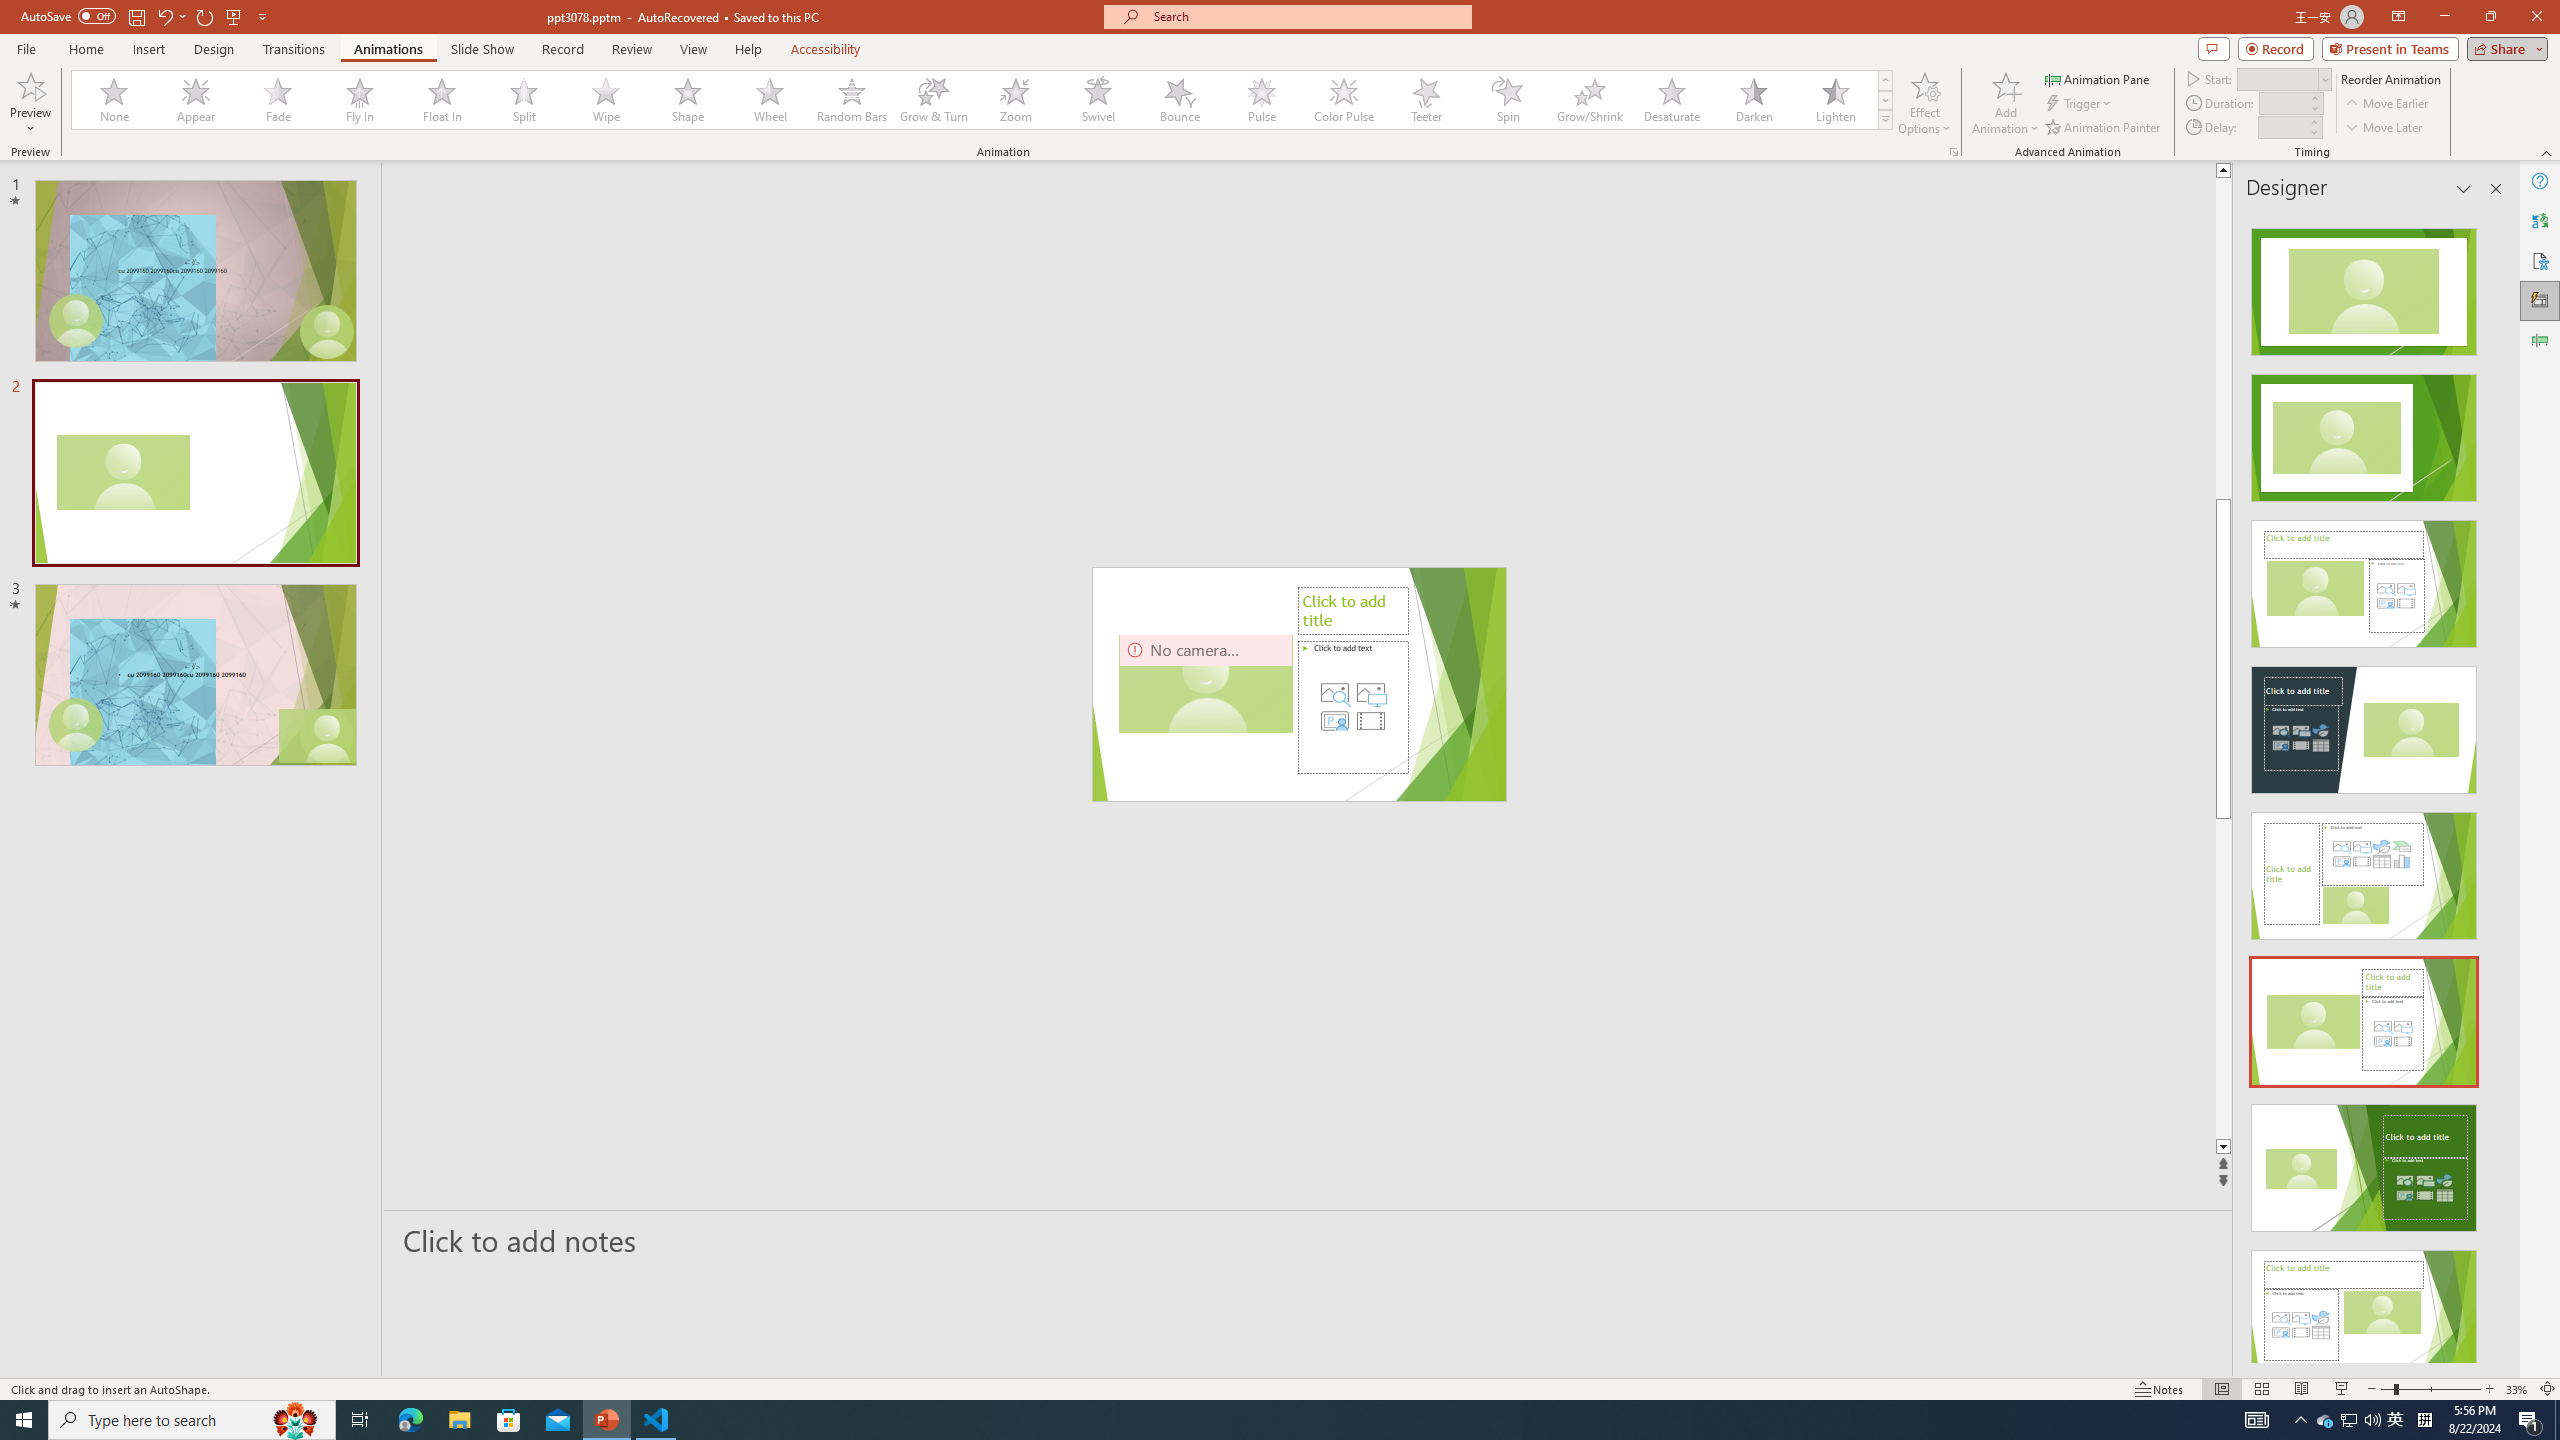 The width and height of the screenshot is (2560, 1440). I want to click on Zoom 33%, so click(2517, 1389).